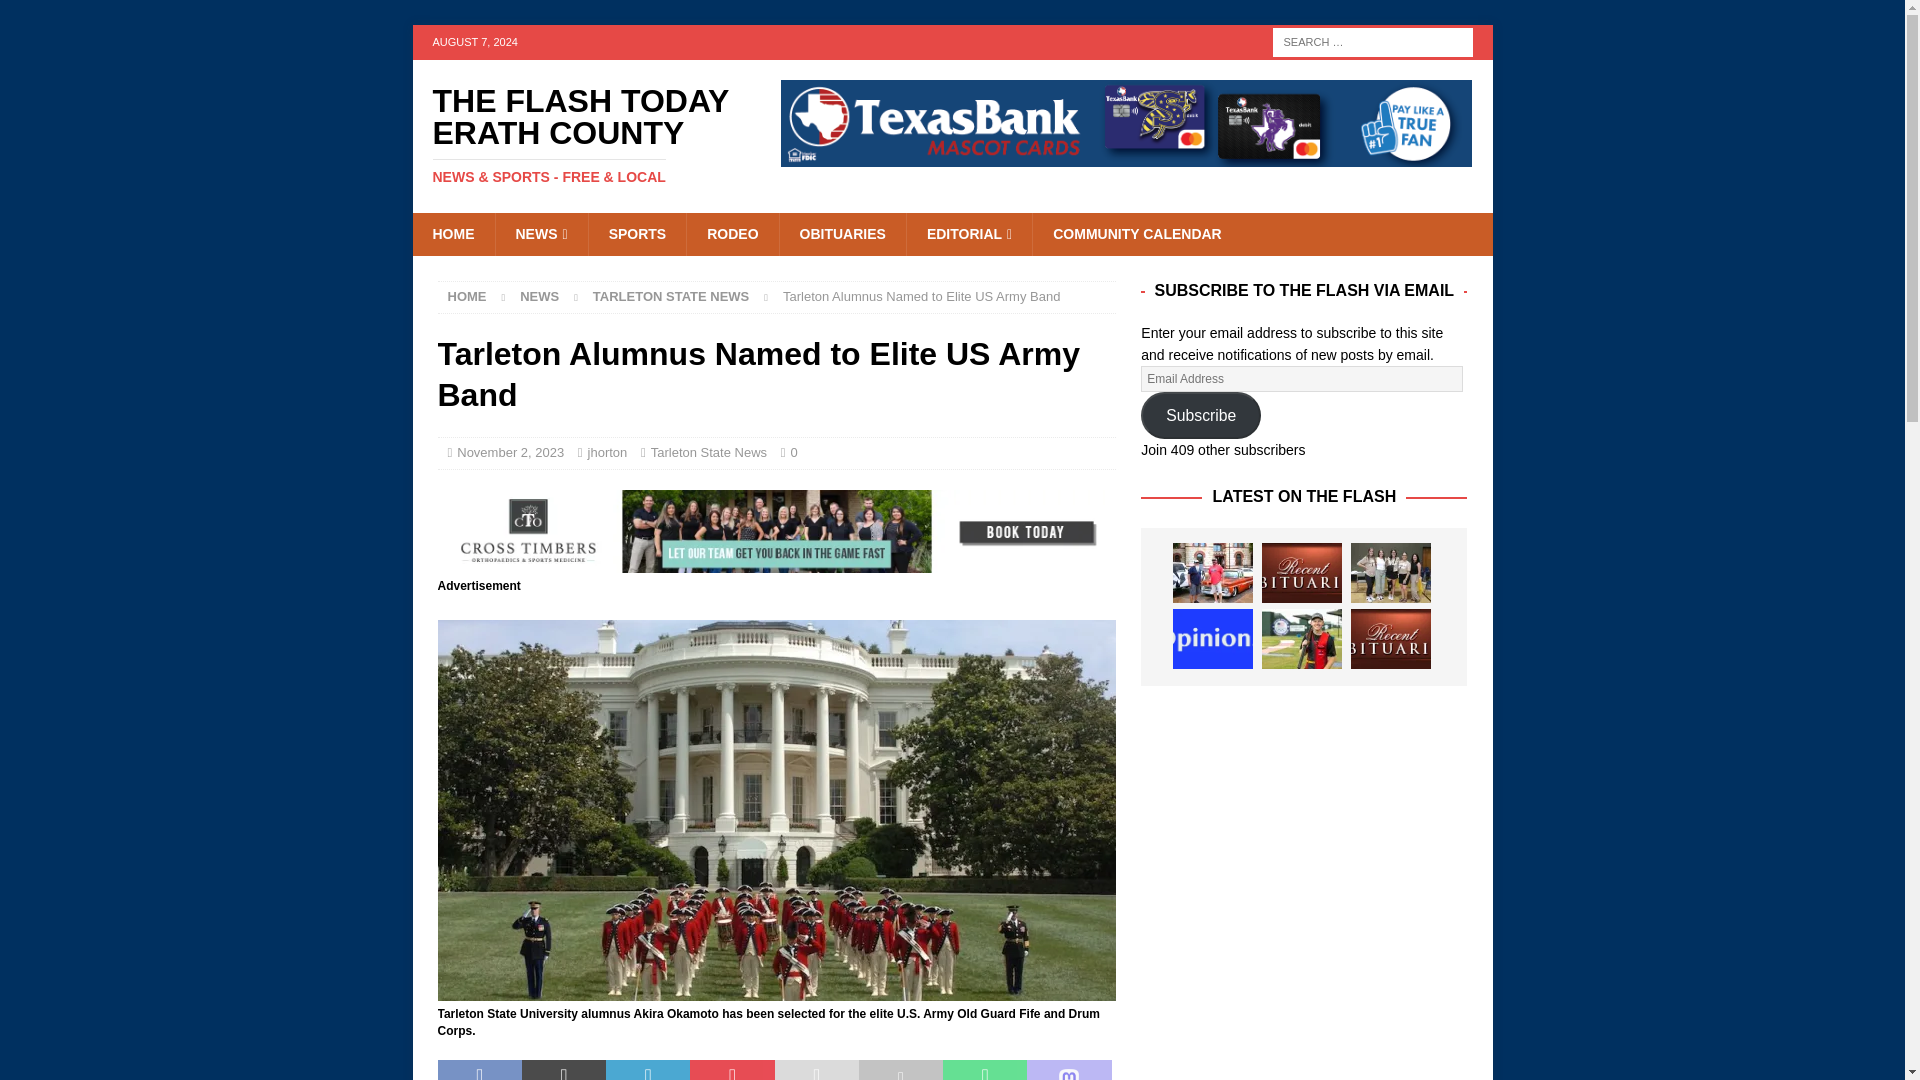 Image resolution: width=1920 pixels, height=1080 pixels. I want to click on Pin This Post, so click(731, 1070).